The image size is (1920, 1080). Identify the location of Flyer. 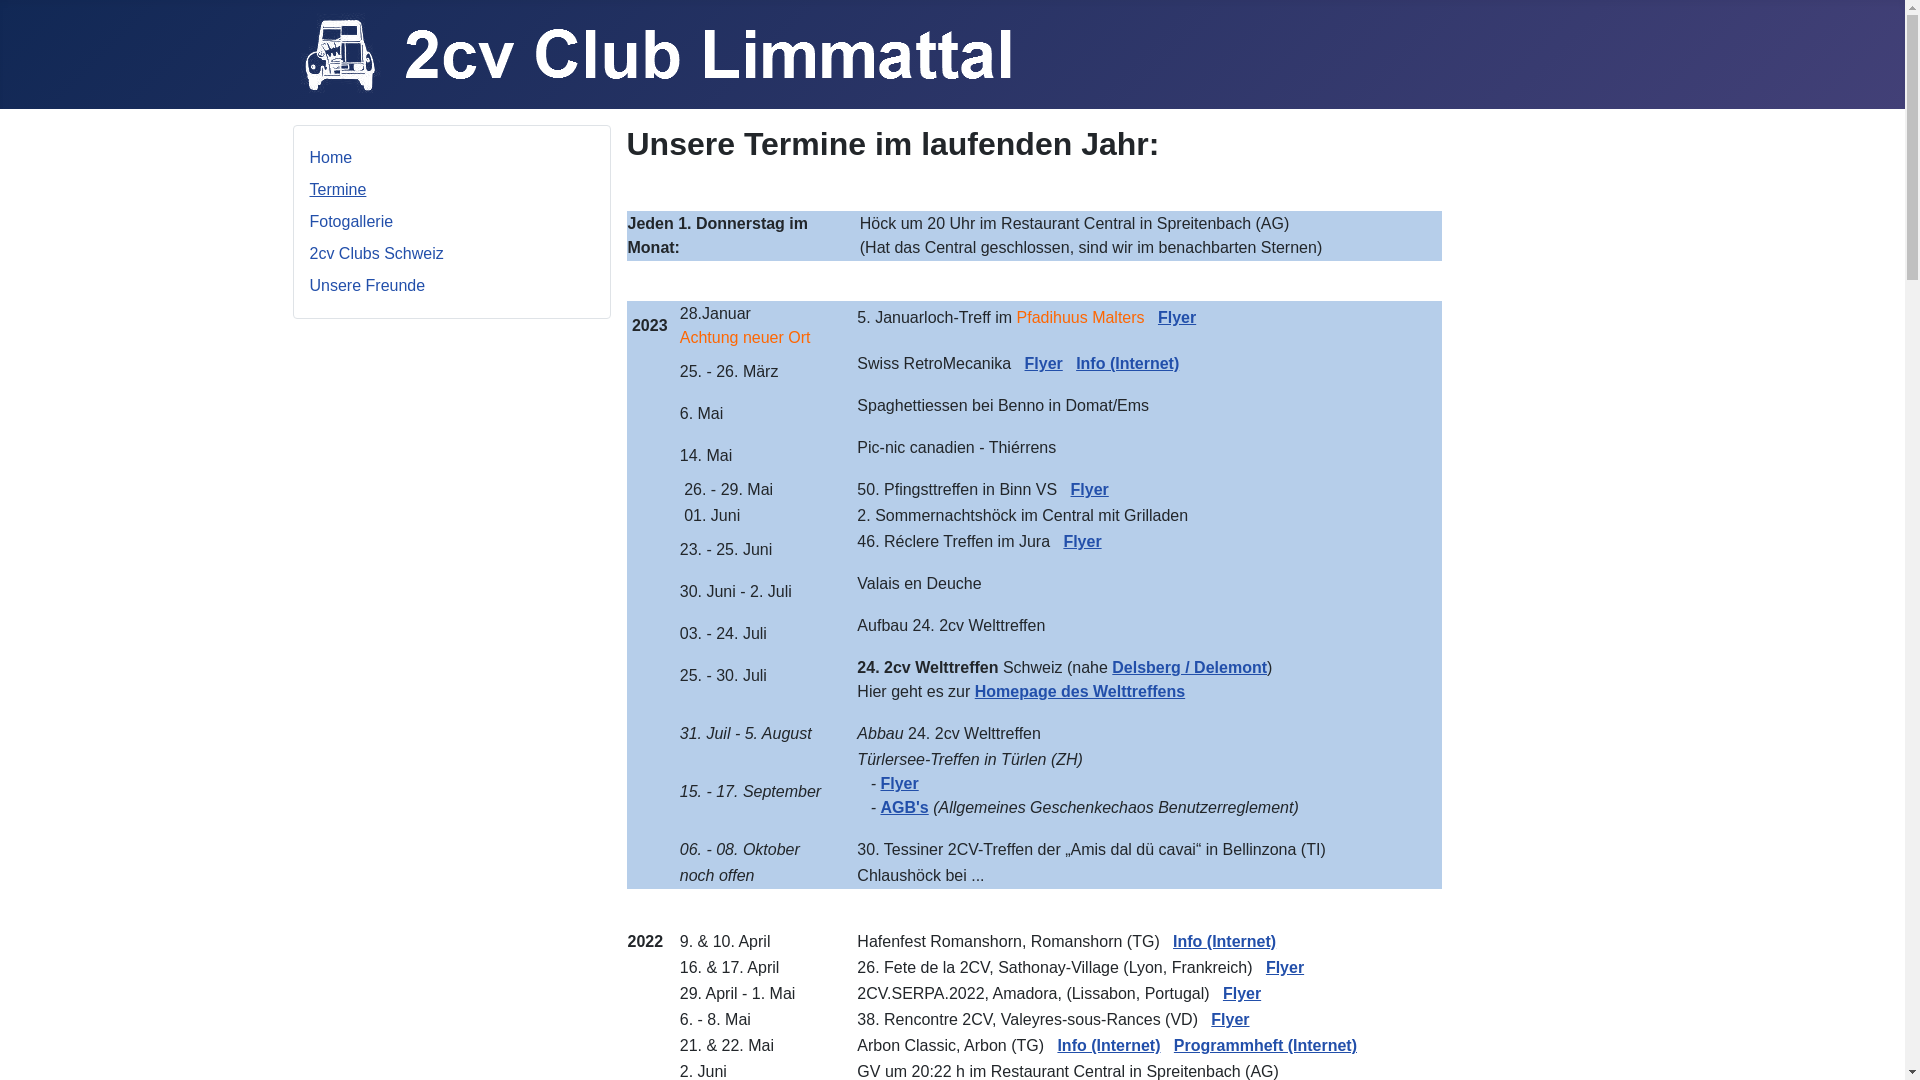
(1177, 318).